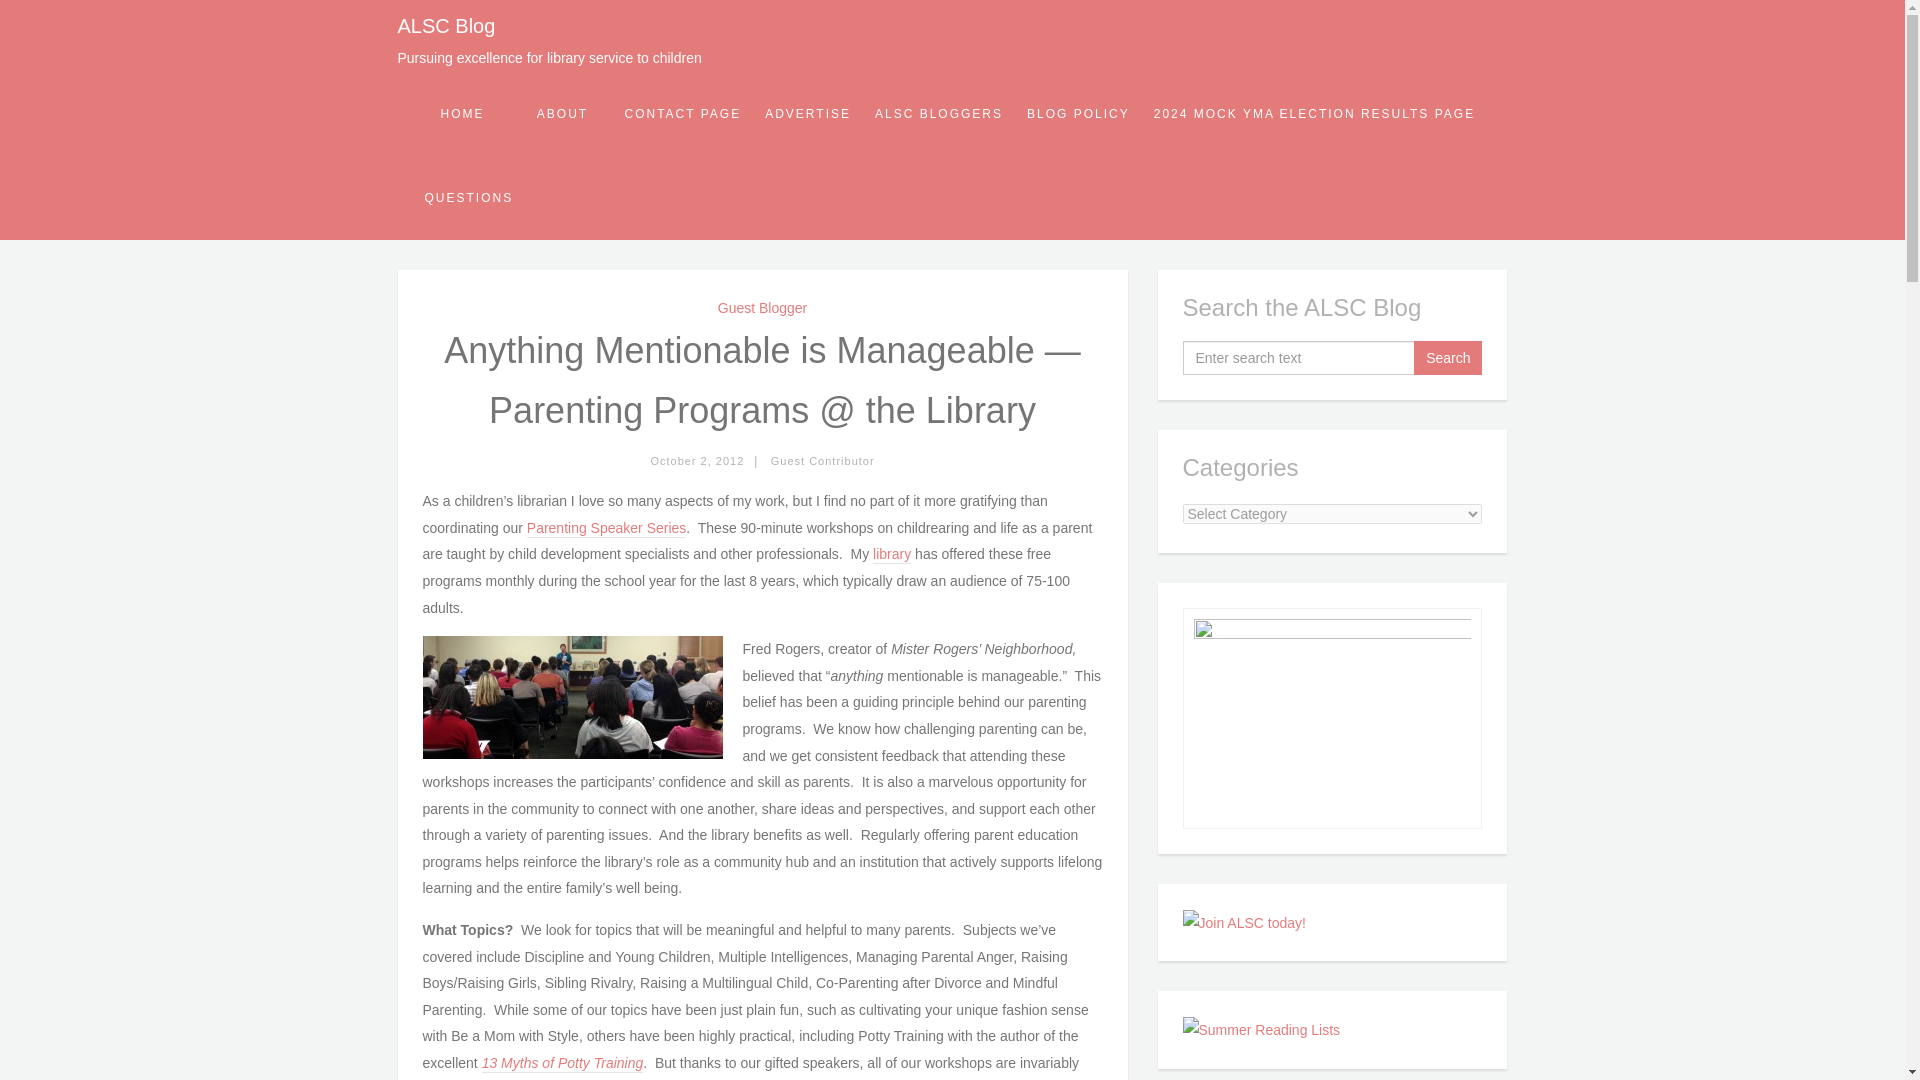 This screenshot has width=1920, height=1080. I want to click on ALSC Bloggers, so click(938, 114).